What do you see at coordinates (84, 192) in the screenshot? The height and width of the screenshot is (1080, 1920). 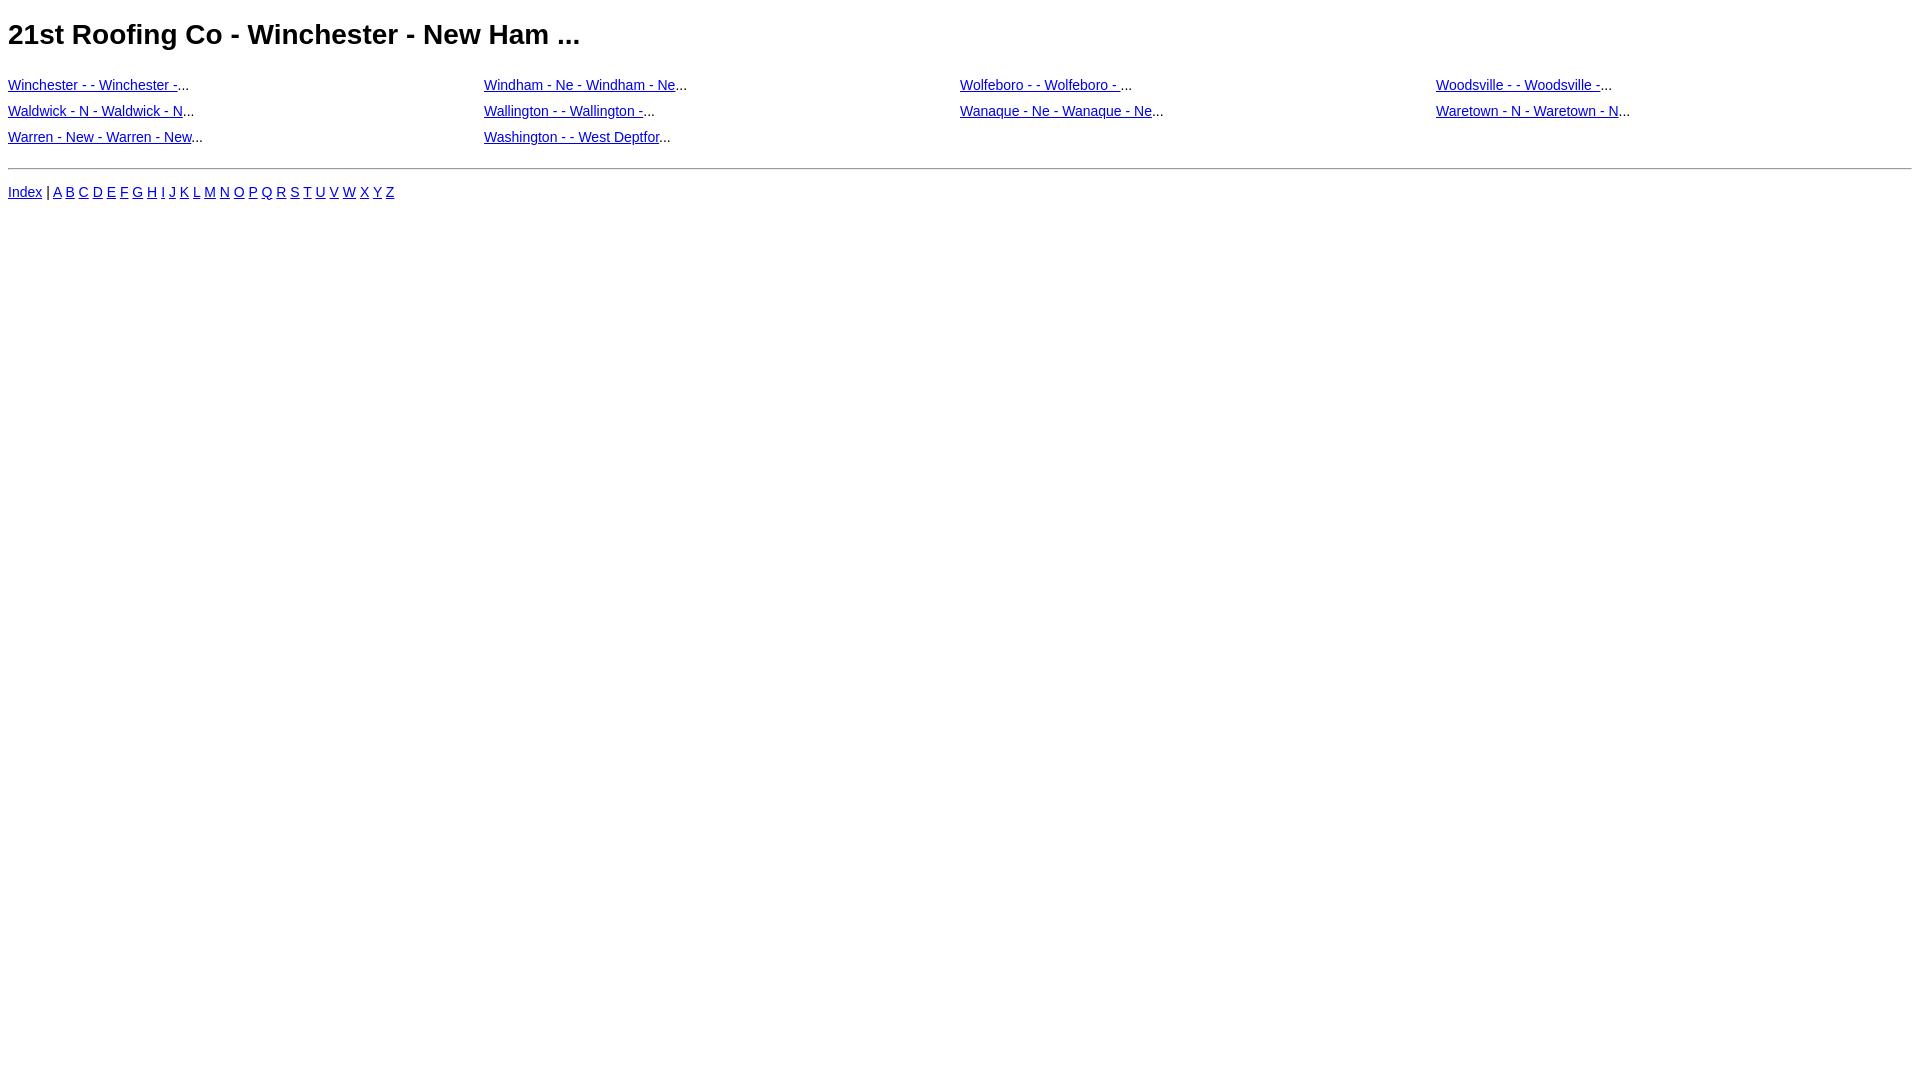 I see `C` at bounding box center [84, 192].